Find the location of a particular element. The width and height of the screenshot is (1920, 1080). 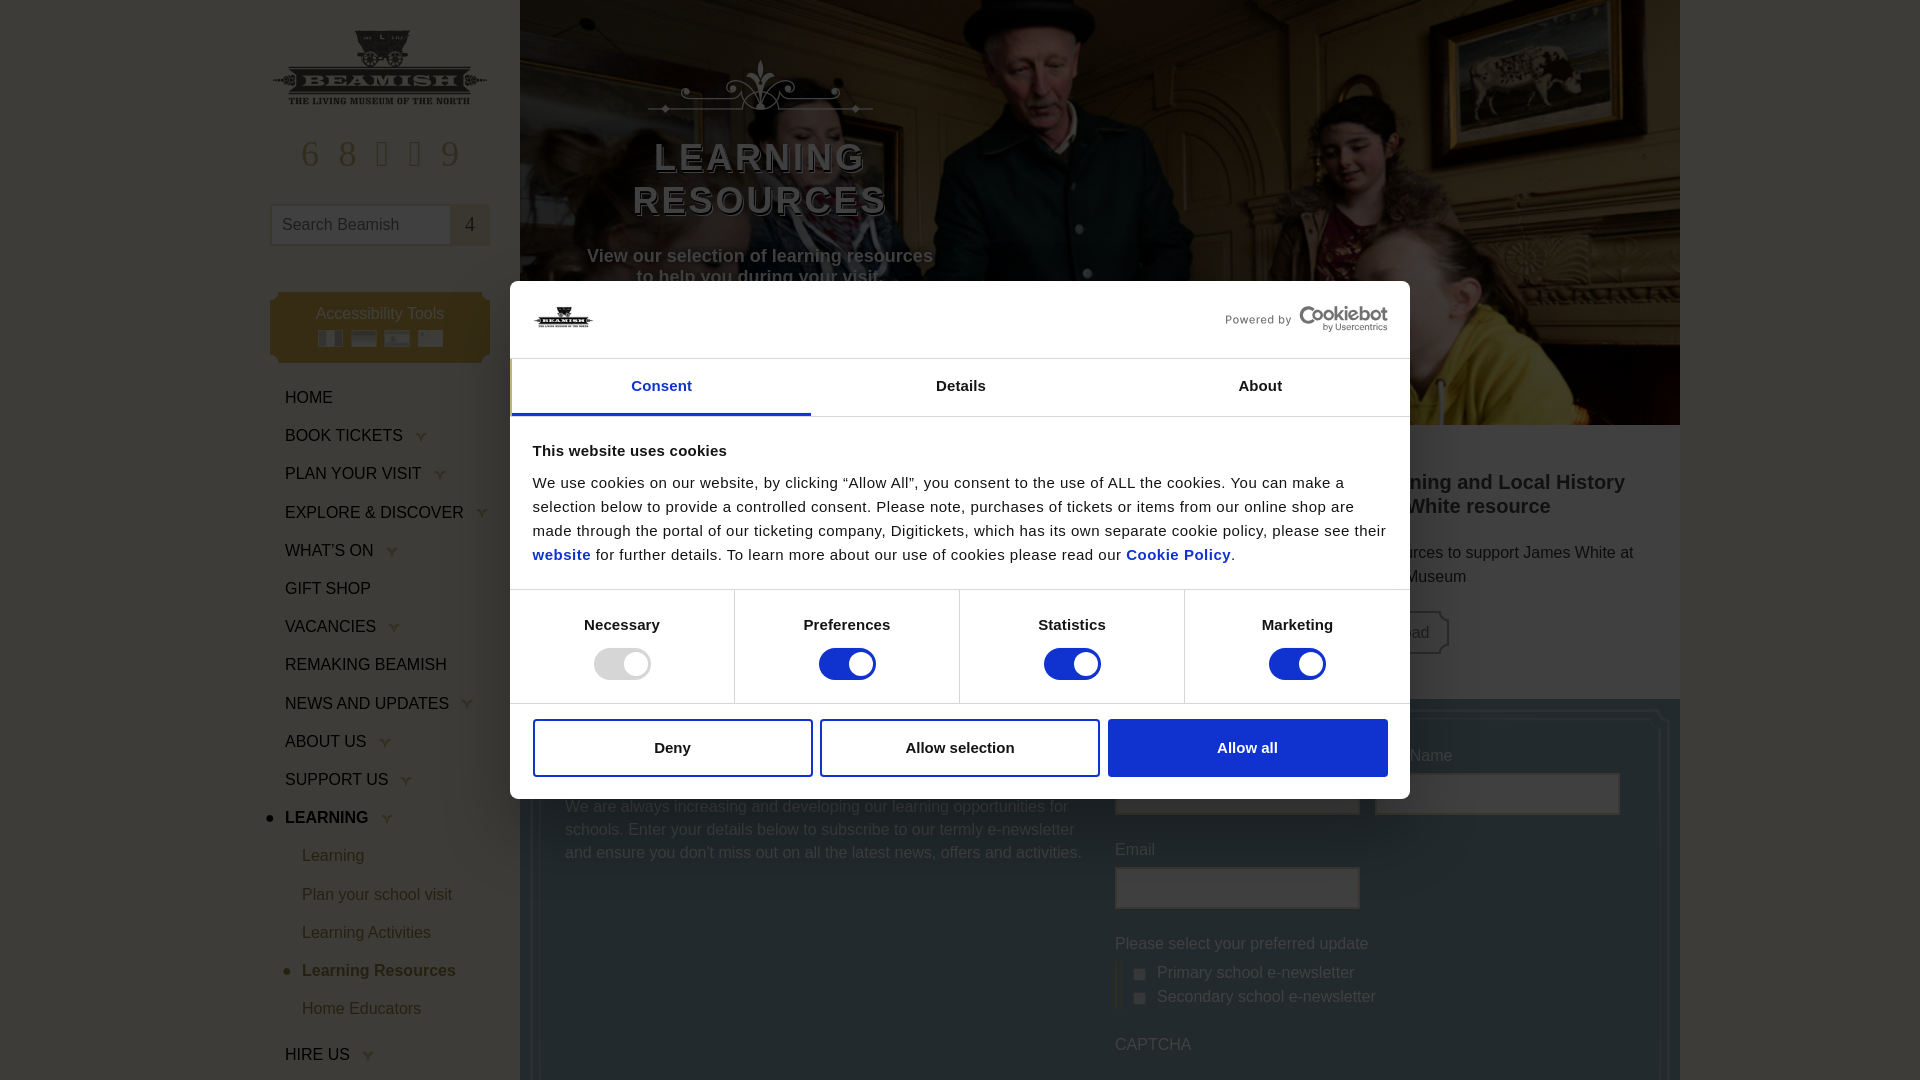

Details is located at coordinates (960, 386).